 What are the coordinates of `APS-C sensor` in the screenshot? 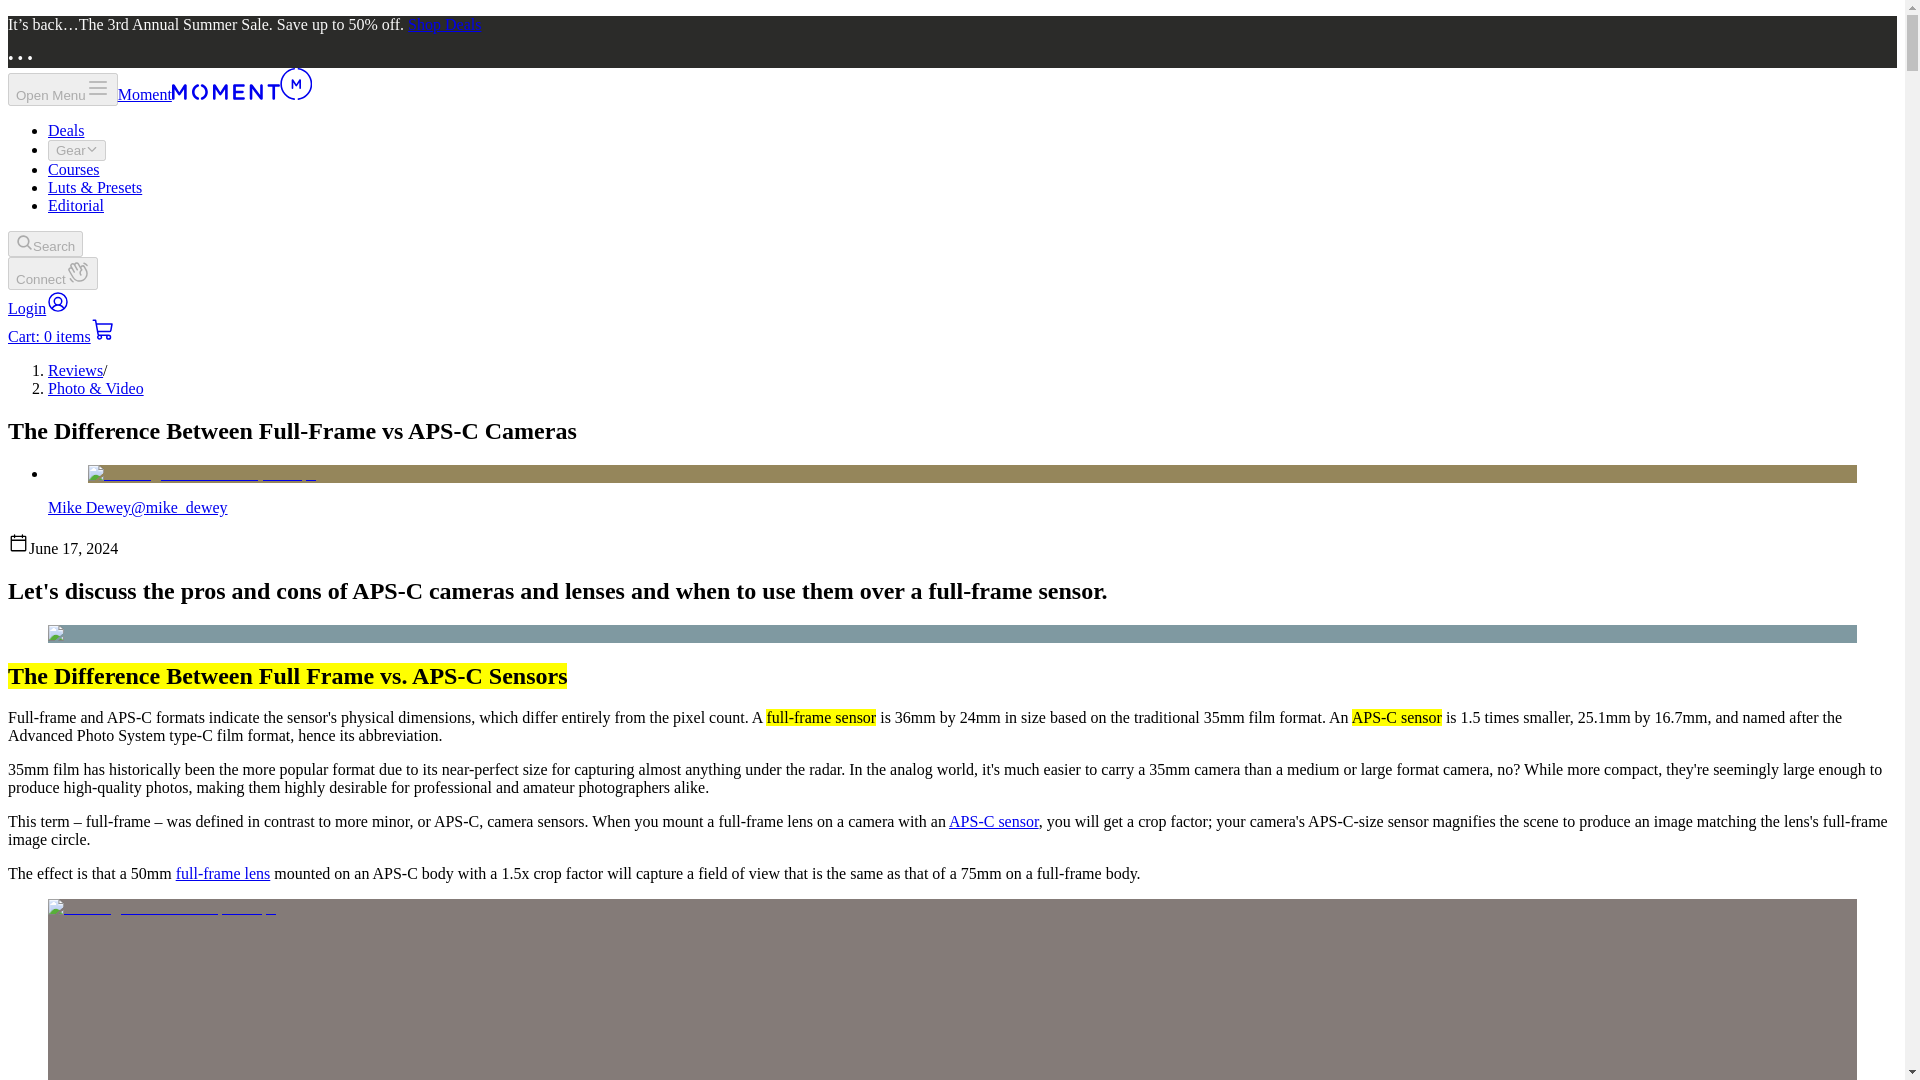 It's located at (993, 822).